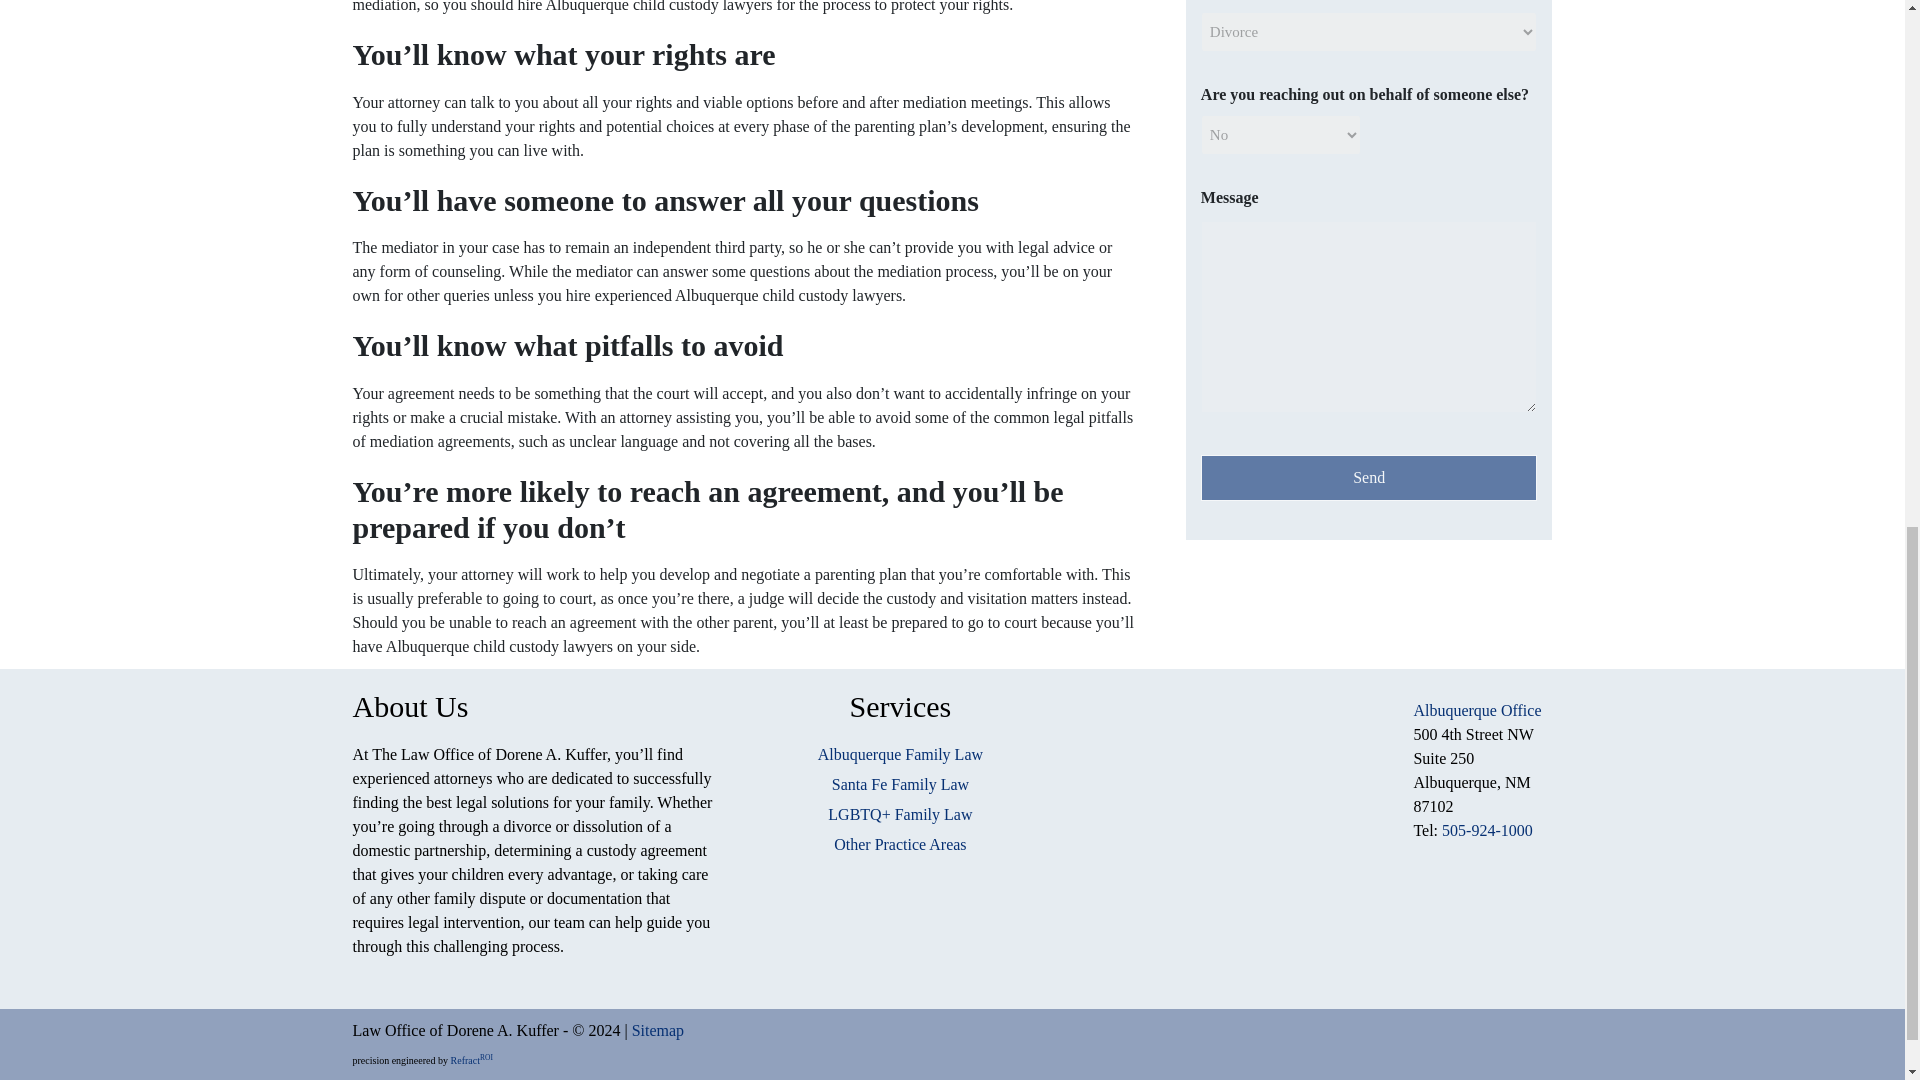 This screenshot has height=1080, width=1920. I want to click on Map, so click(1233, 824).